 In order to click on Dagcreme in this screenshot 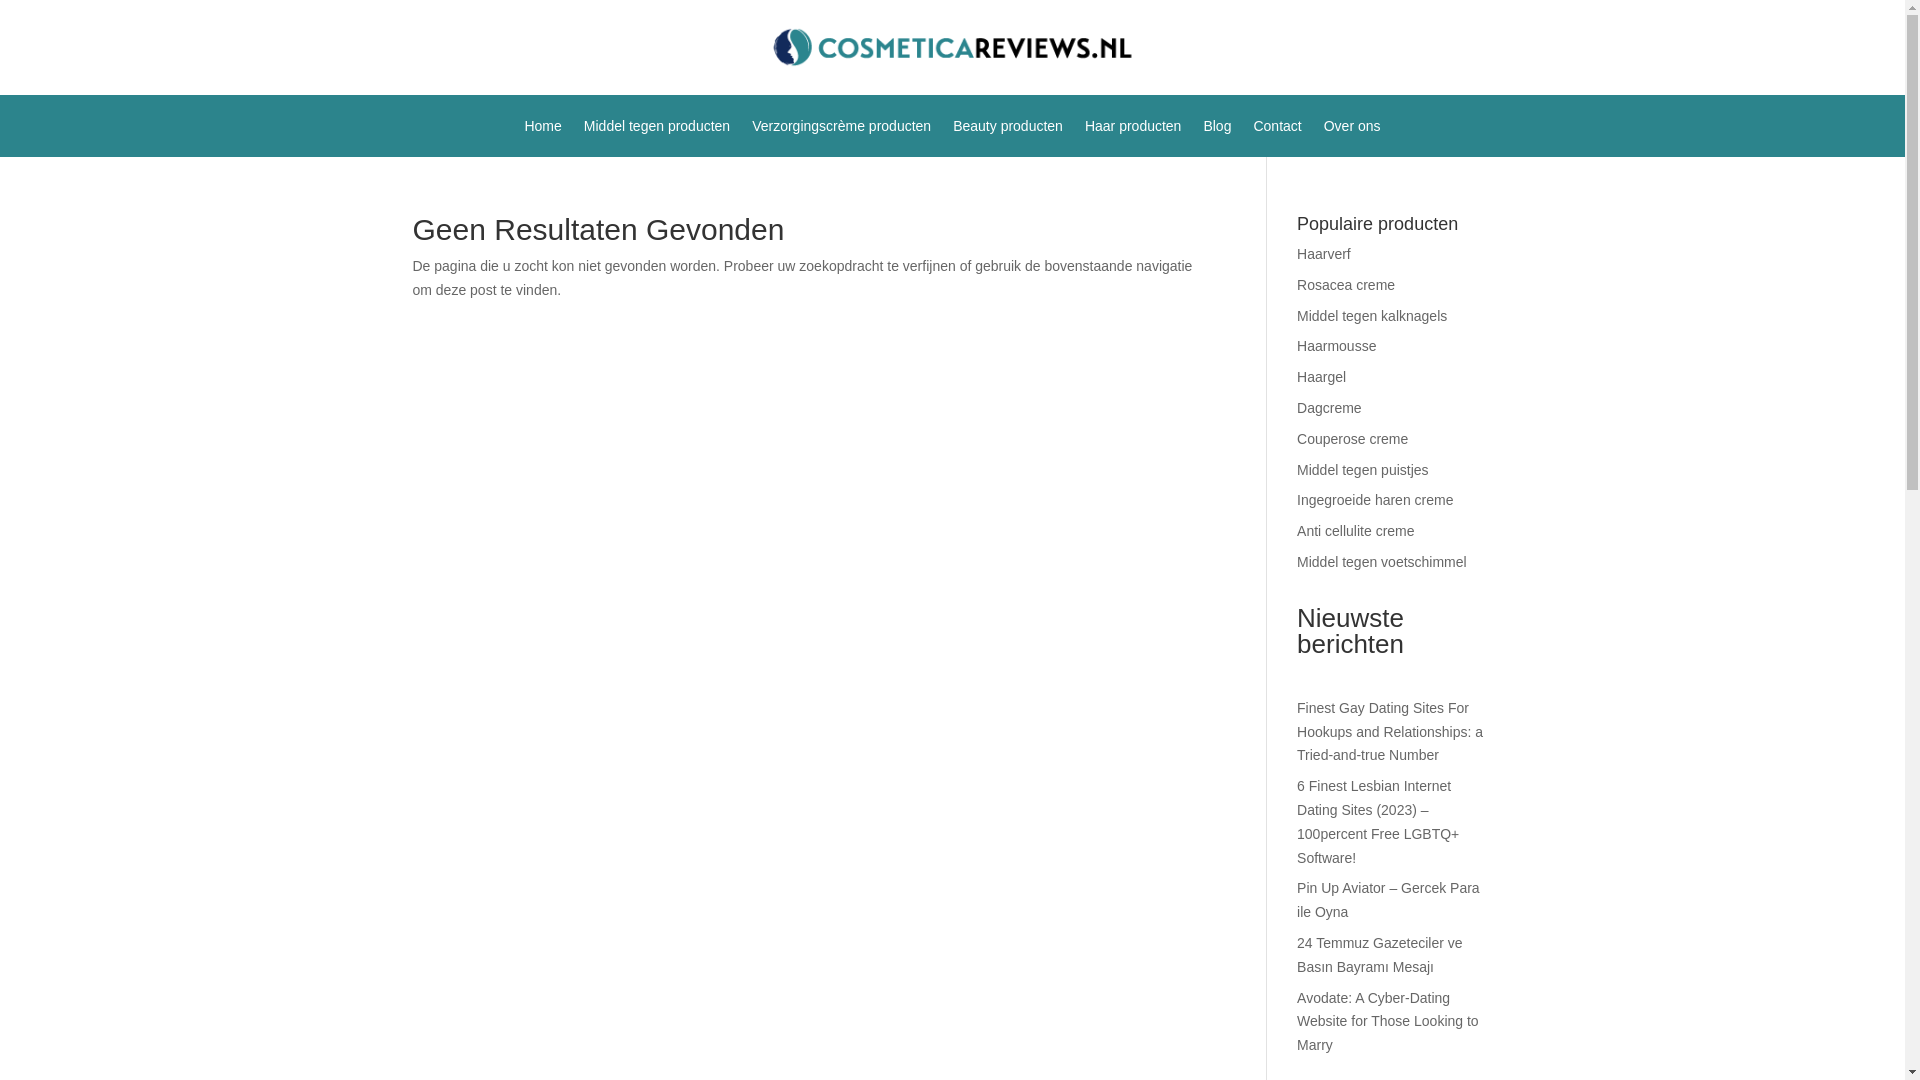, I will do `click(1329, 407)`.